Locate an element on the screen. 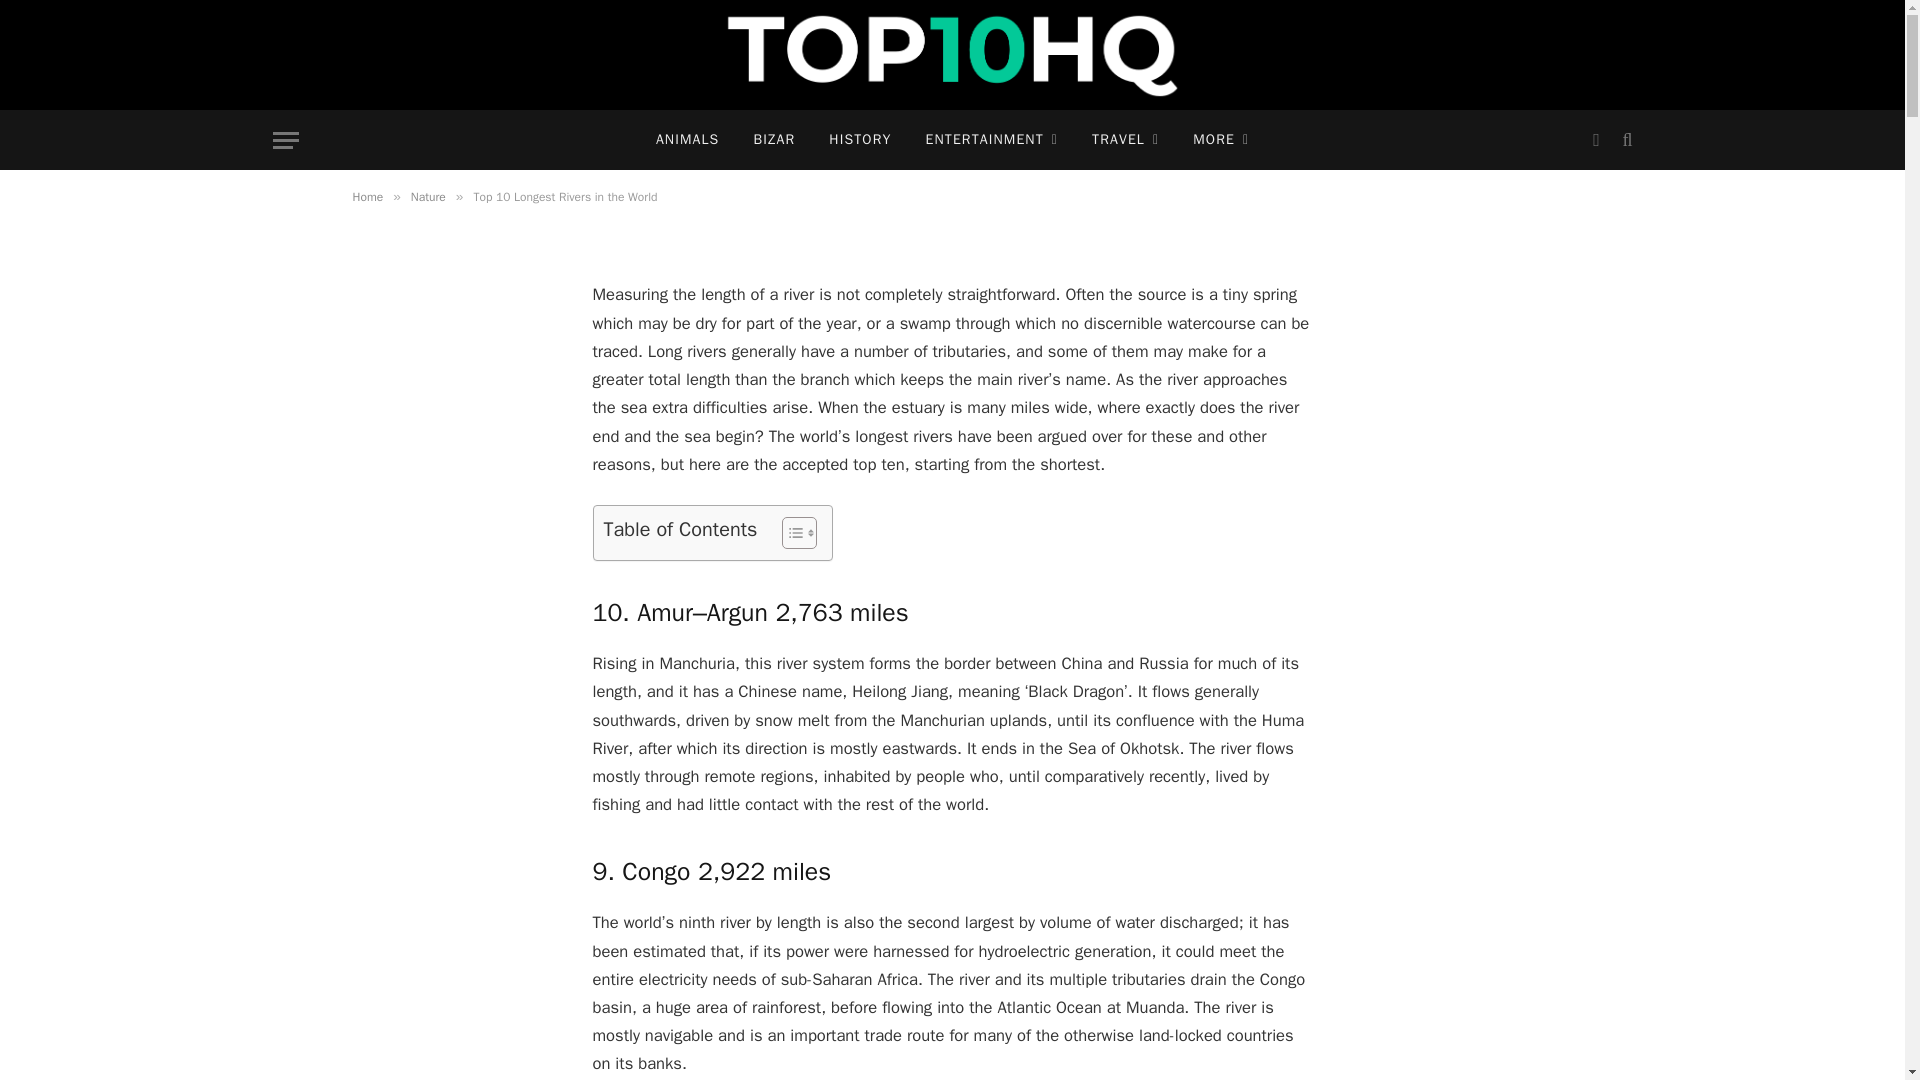  Home is located at coordinates (366, 197).